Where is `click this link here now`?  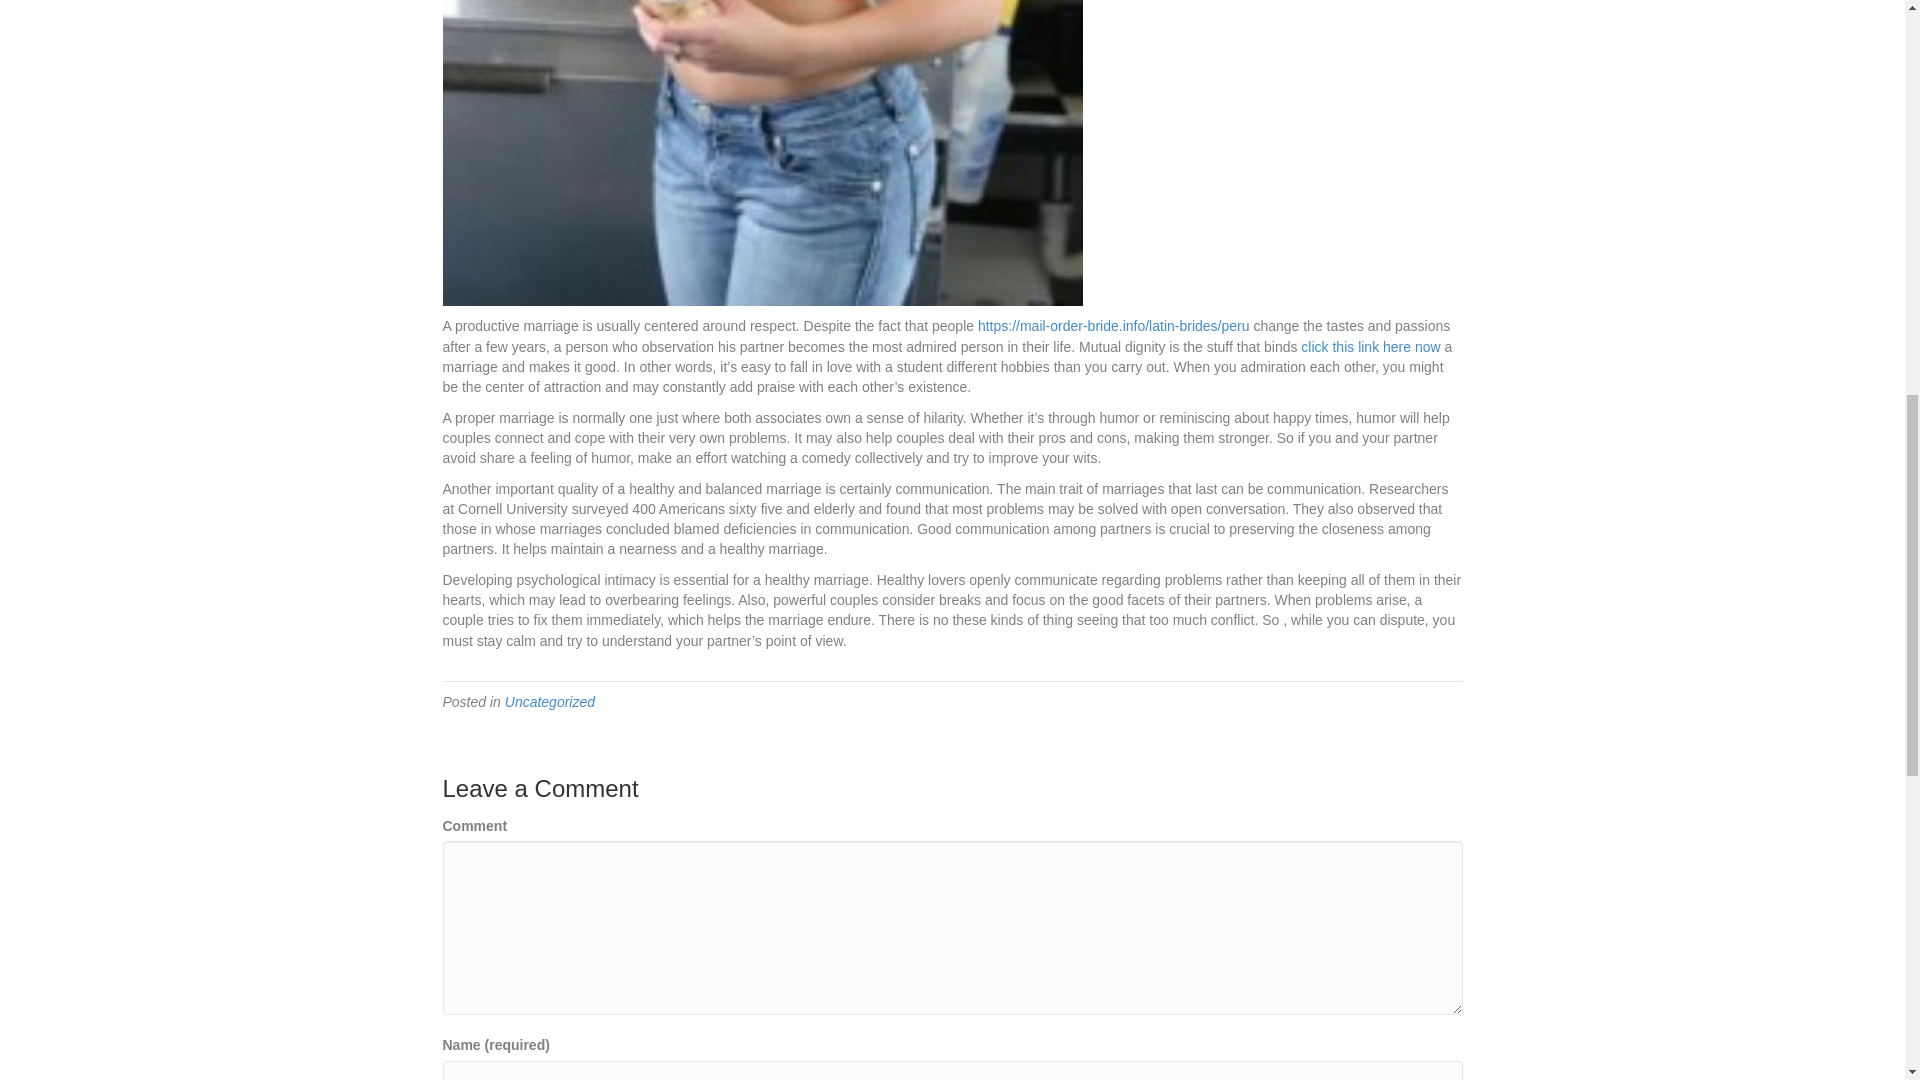
click this link here now is located at coordinates (1370, 347).